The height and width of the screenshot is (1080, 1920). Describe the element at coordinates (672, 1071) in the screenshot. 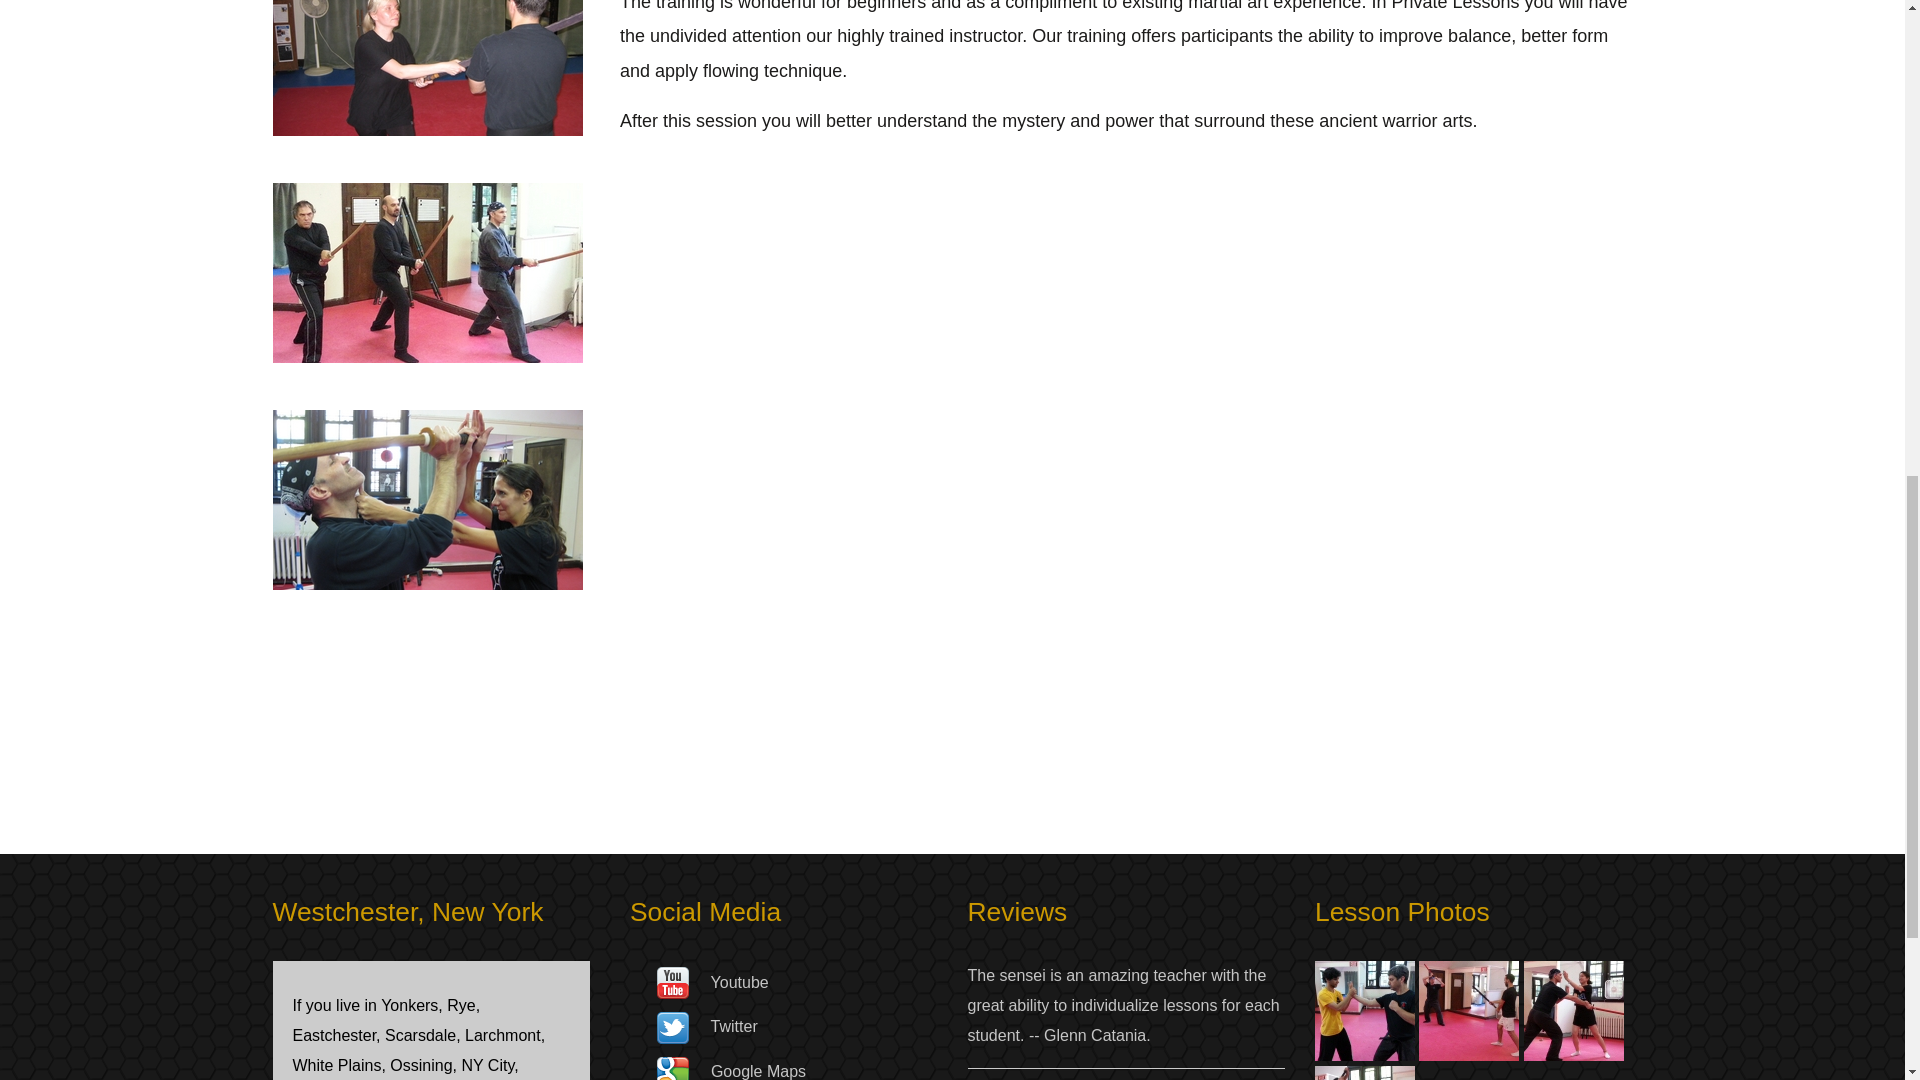

I see `Find us on this map` at that location.